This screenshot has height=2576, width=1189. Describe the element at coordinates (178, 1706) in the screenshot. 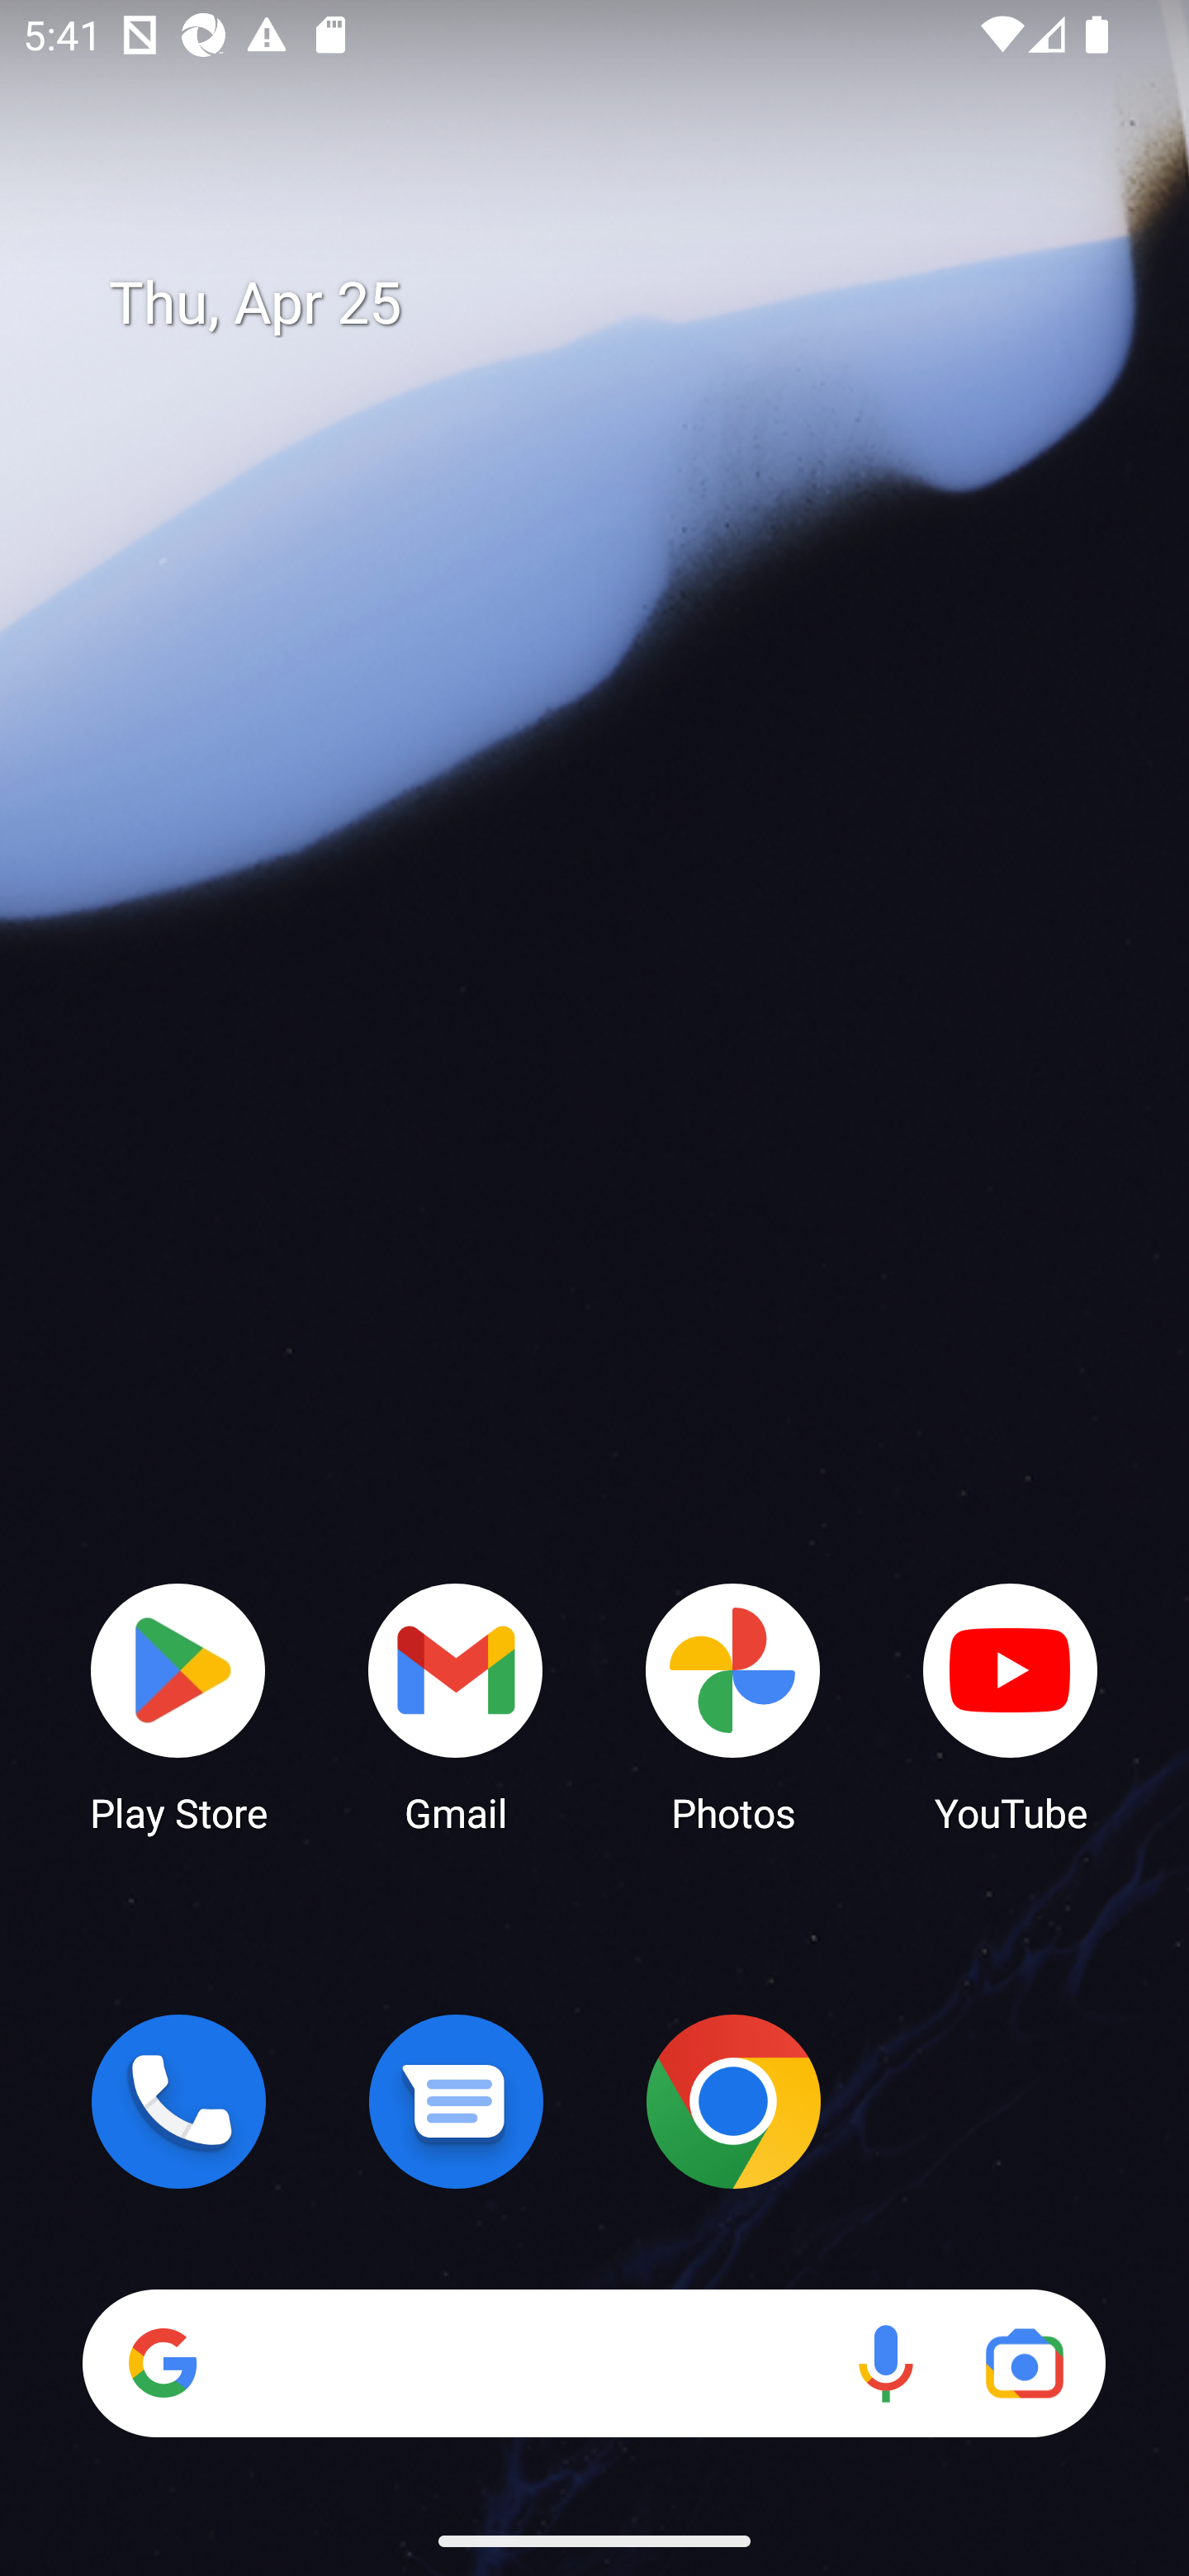

I see `Play Store` at that location.